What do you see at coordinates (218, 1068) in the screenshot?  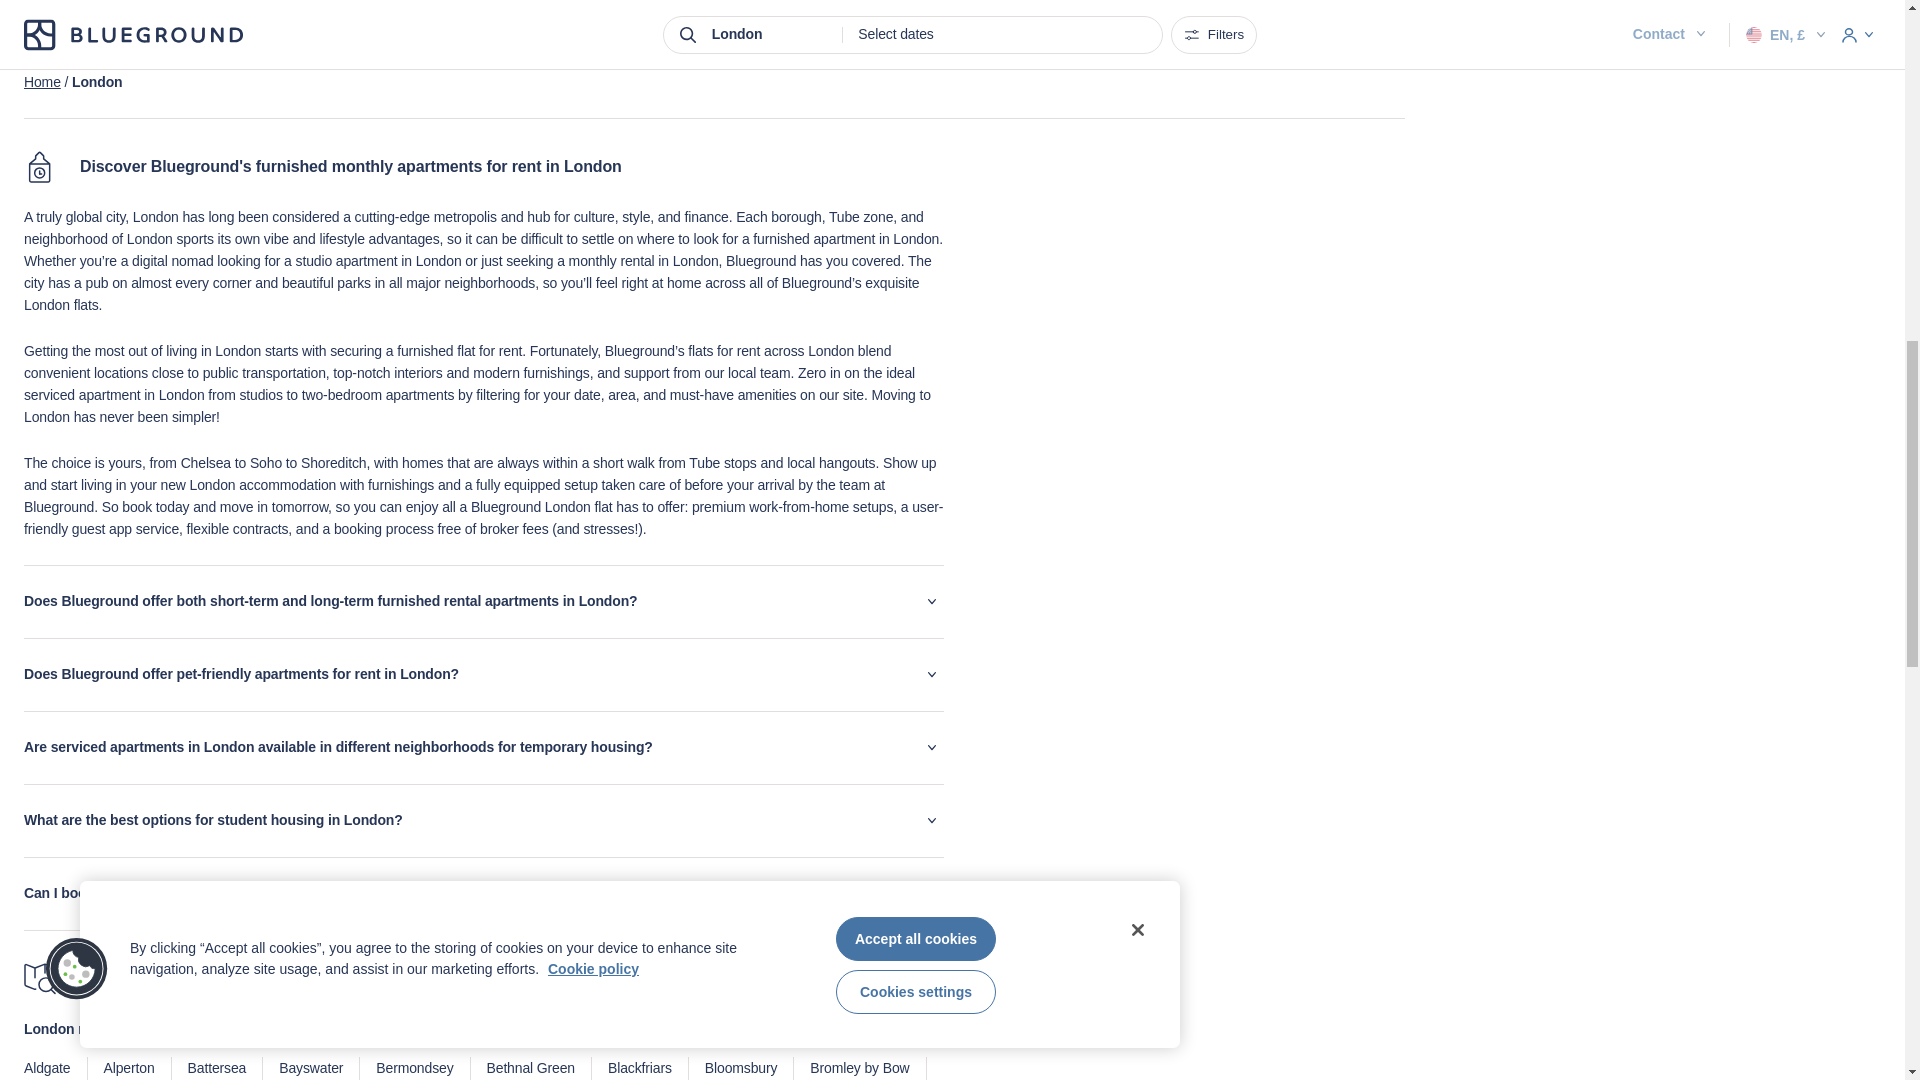 I see `Battersea` at bounding box center [218, 1068].